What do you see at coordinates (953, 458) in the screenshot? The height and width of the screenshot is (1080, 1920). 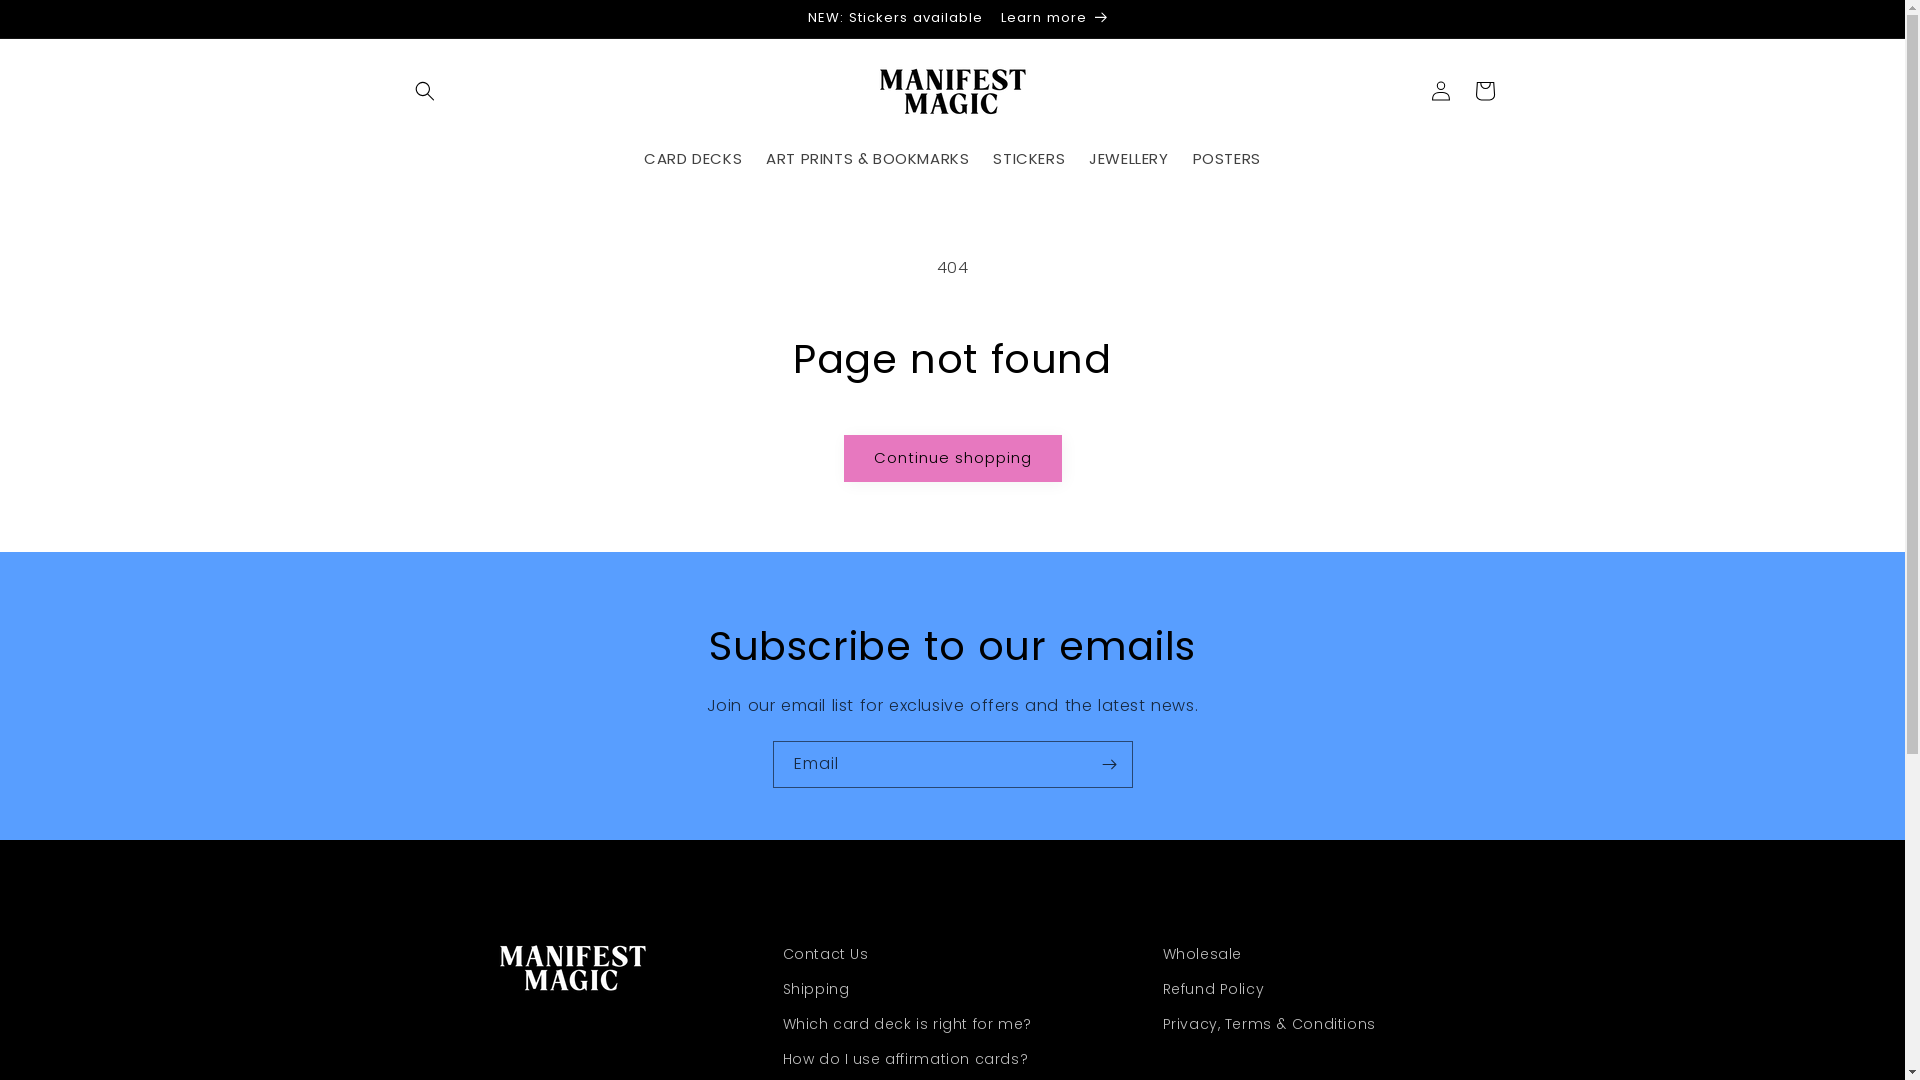 I see `Continue shopping` at bounding box center [953, 458].